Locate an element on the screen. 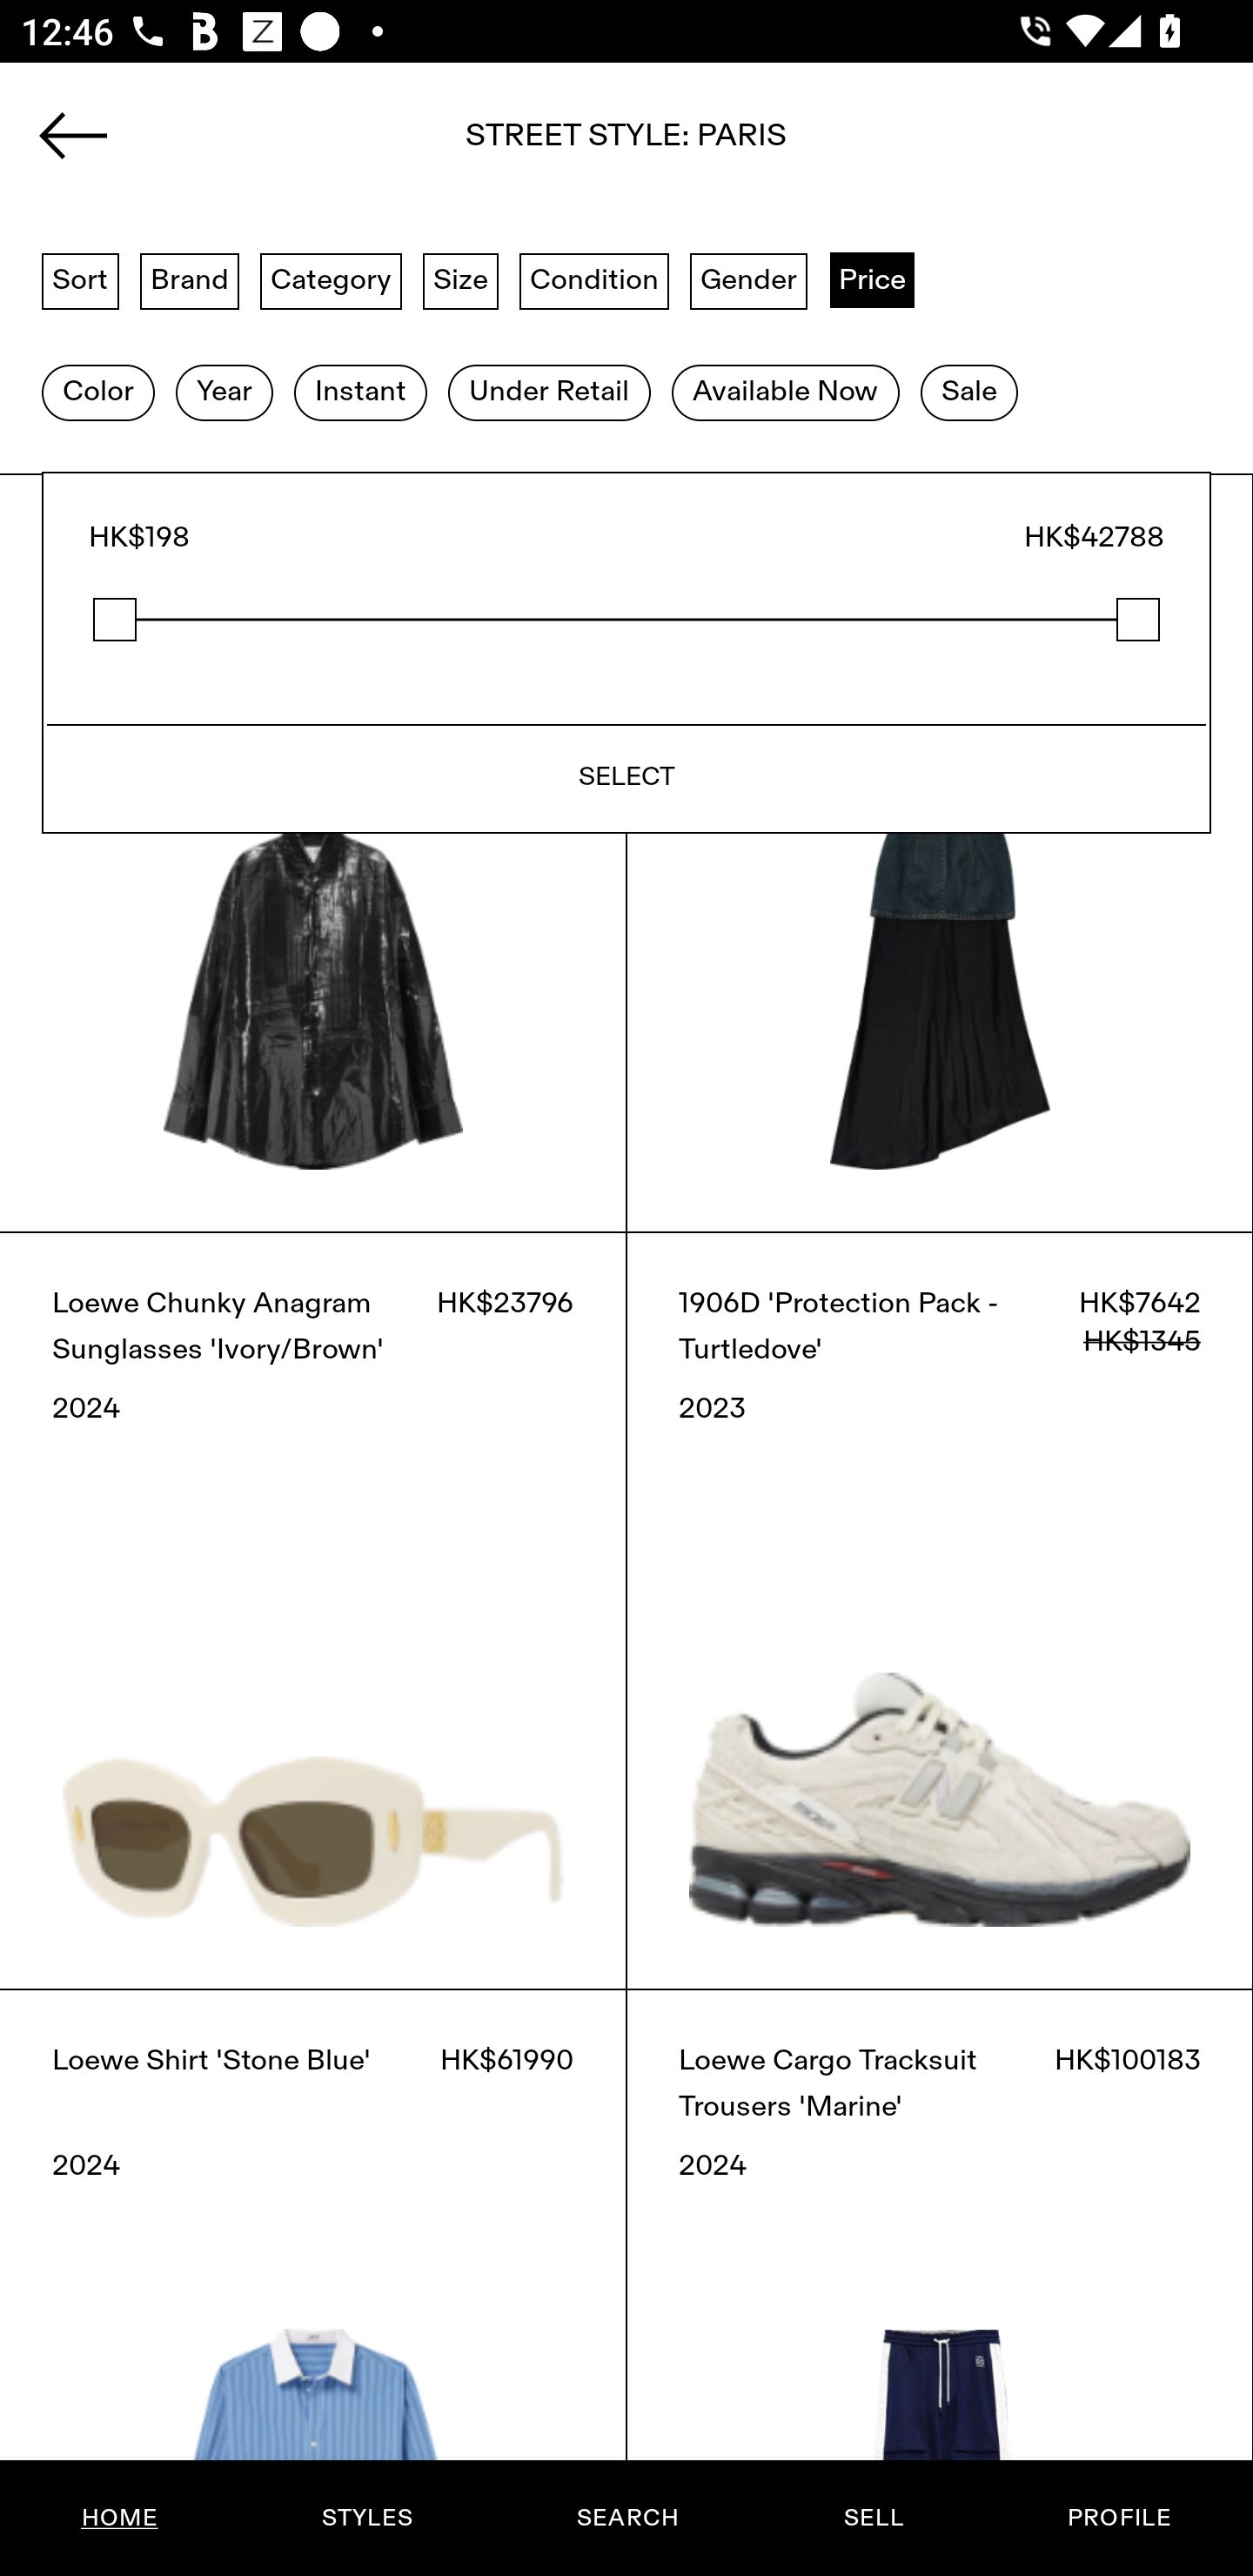 The image size is (1253, 2576). Brand is located at coordinates (190, 279).